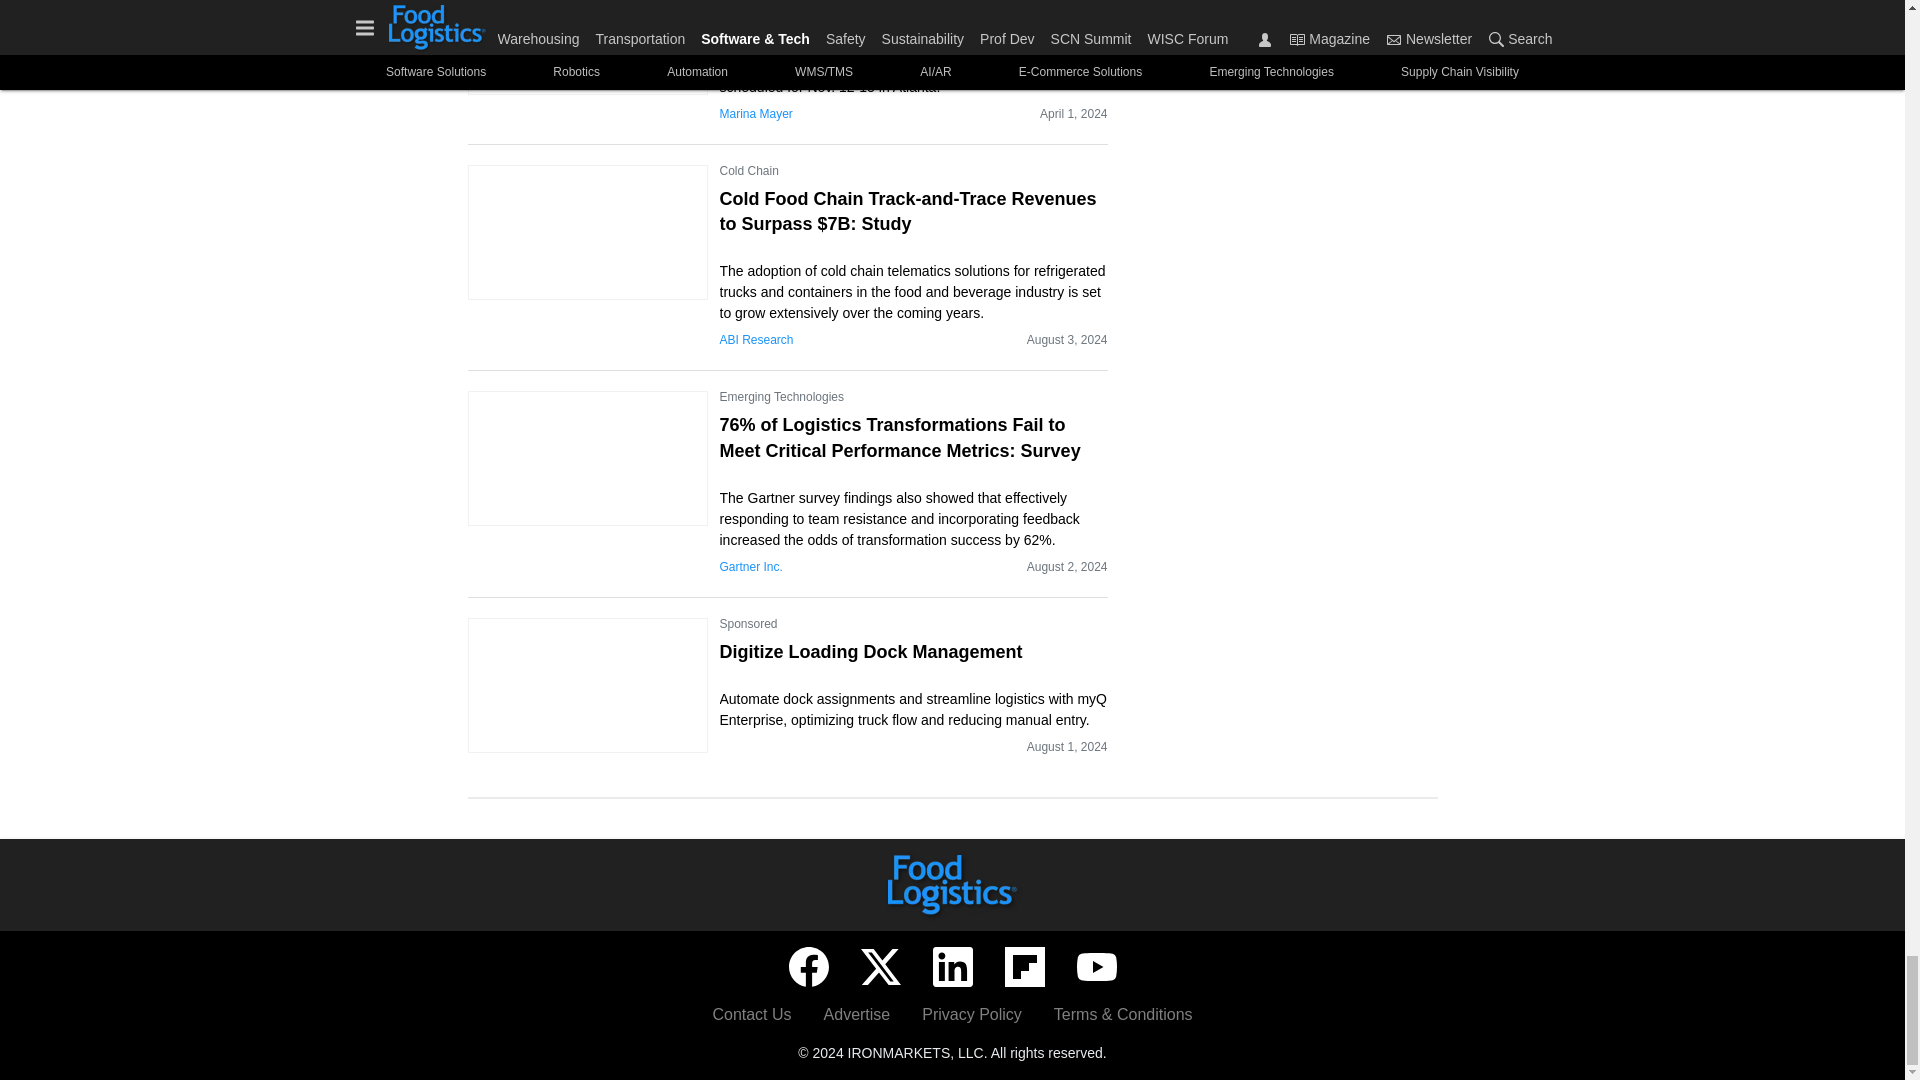 Image resolution: width=1920 pixels, height=1080 pixels. Describe the element at coordinates (951, 967) in the screenshot. I see `LinkedIn icon` at that location.